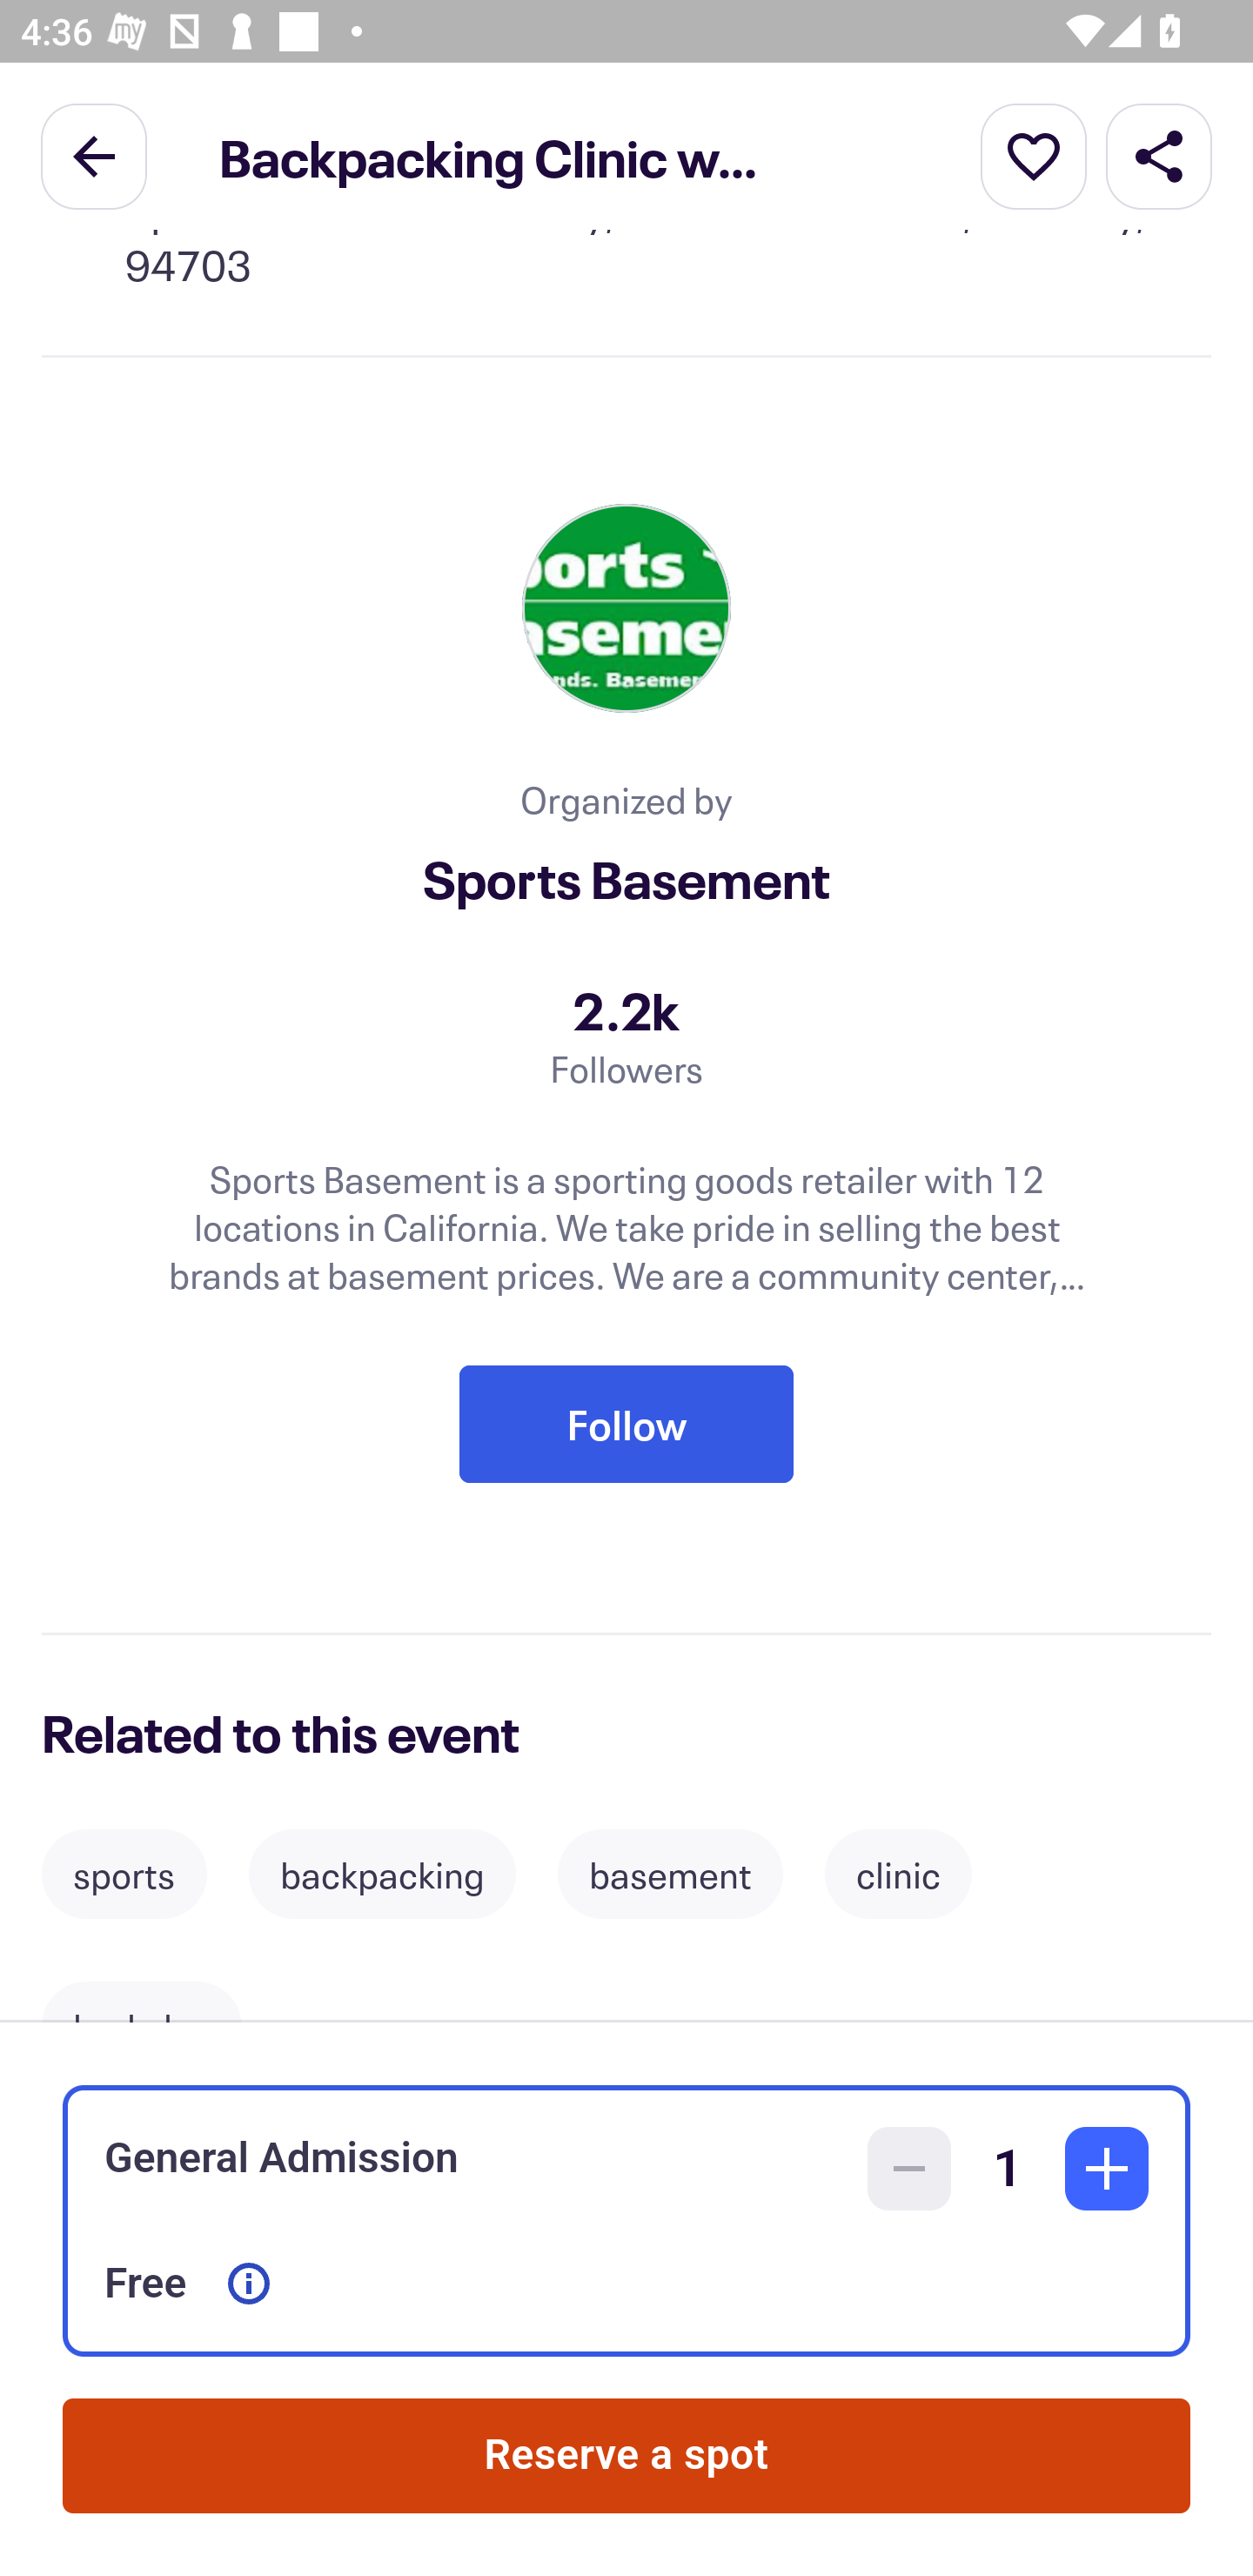 The image size is (1253, 2576). I want to click on Share, so click(1159, 155).